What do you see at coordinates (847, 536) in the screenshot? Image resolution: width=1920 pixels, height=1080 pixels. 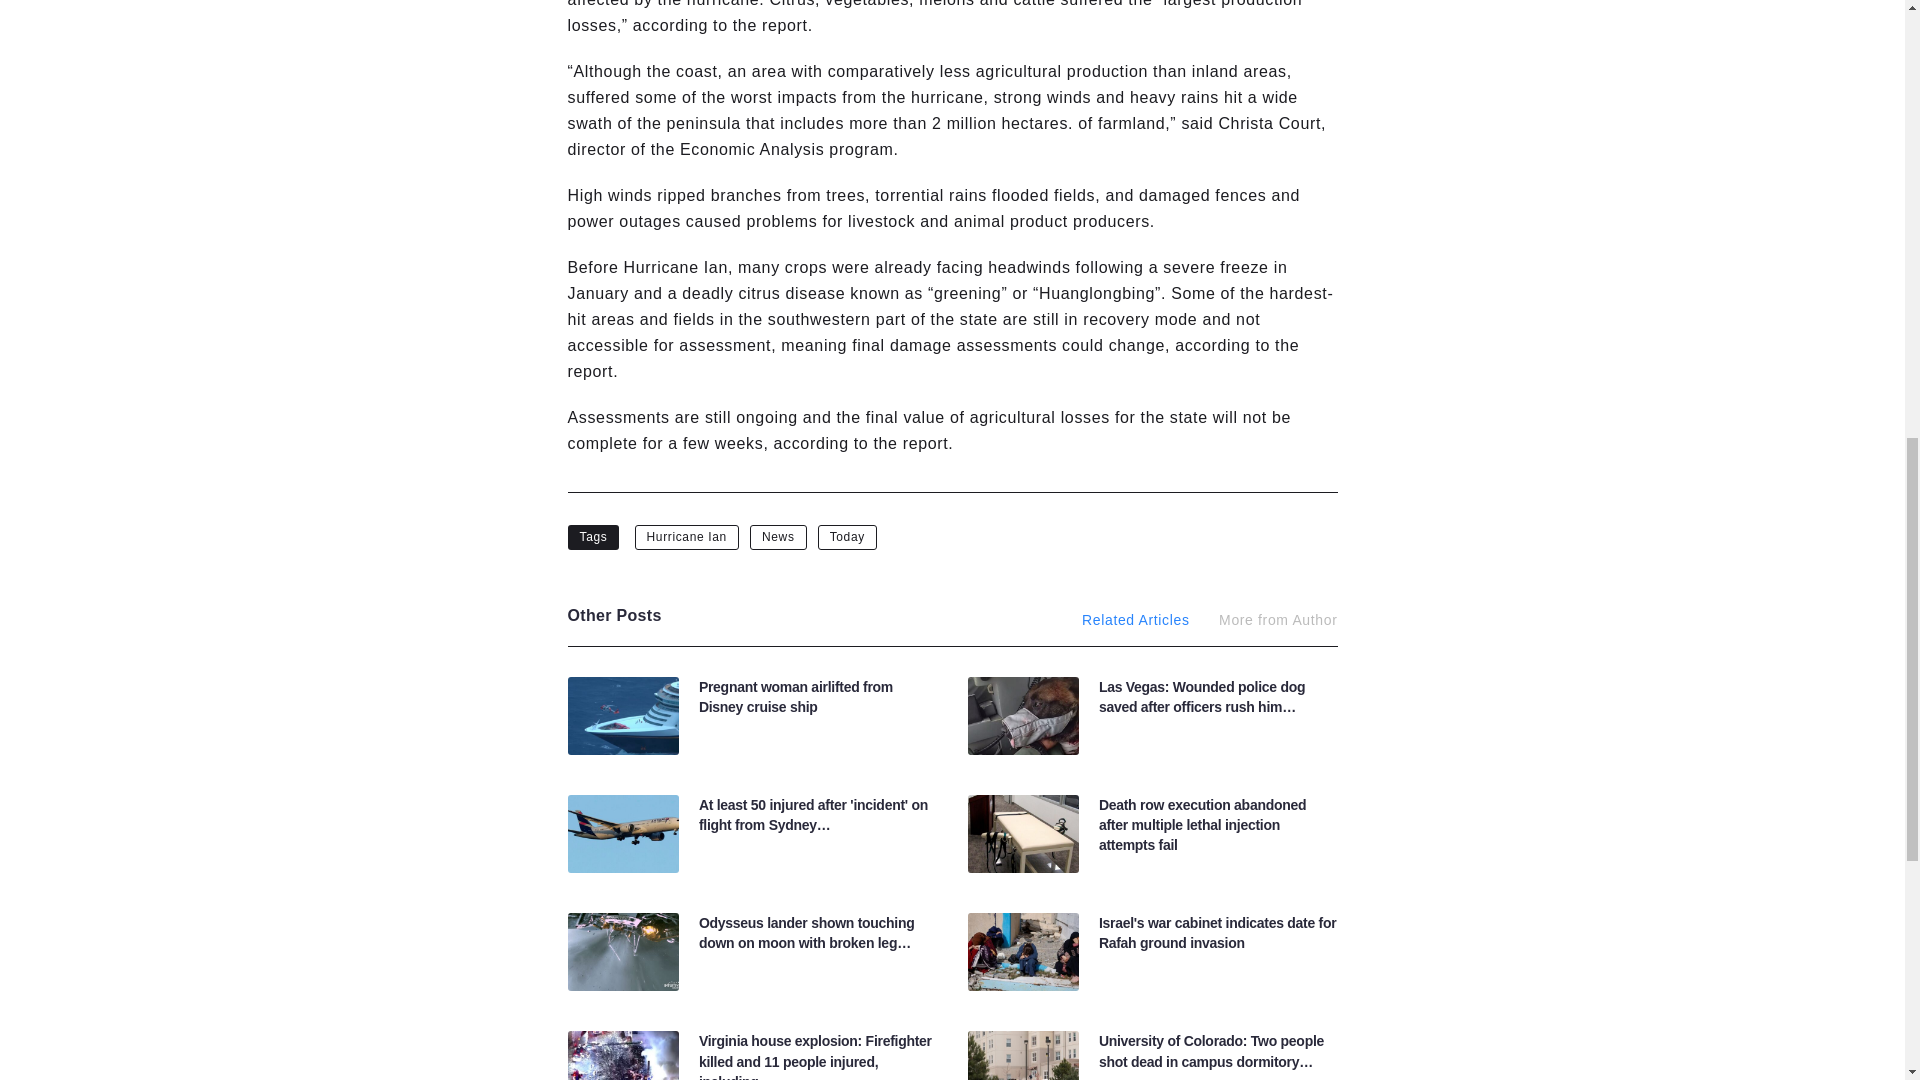 I see `Today` at bounding box center [847, 536].